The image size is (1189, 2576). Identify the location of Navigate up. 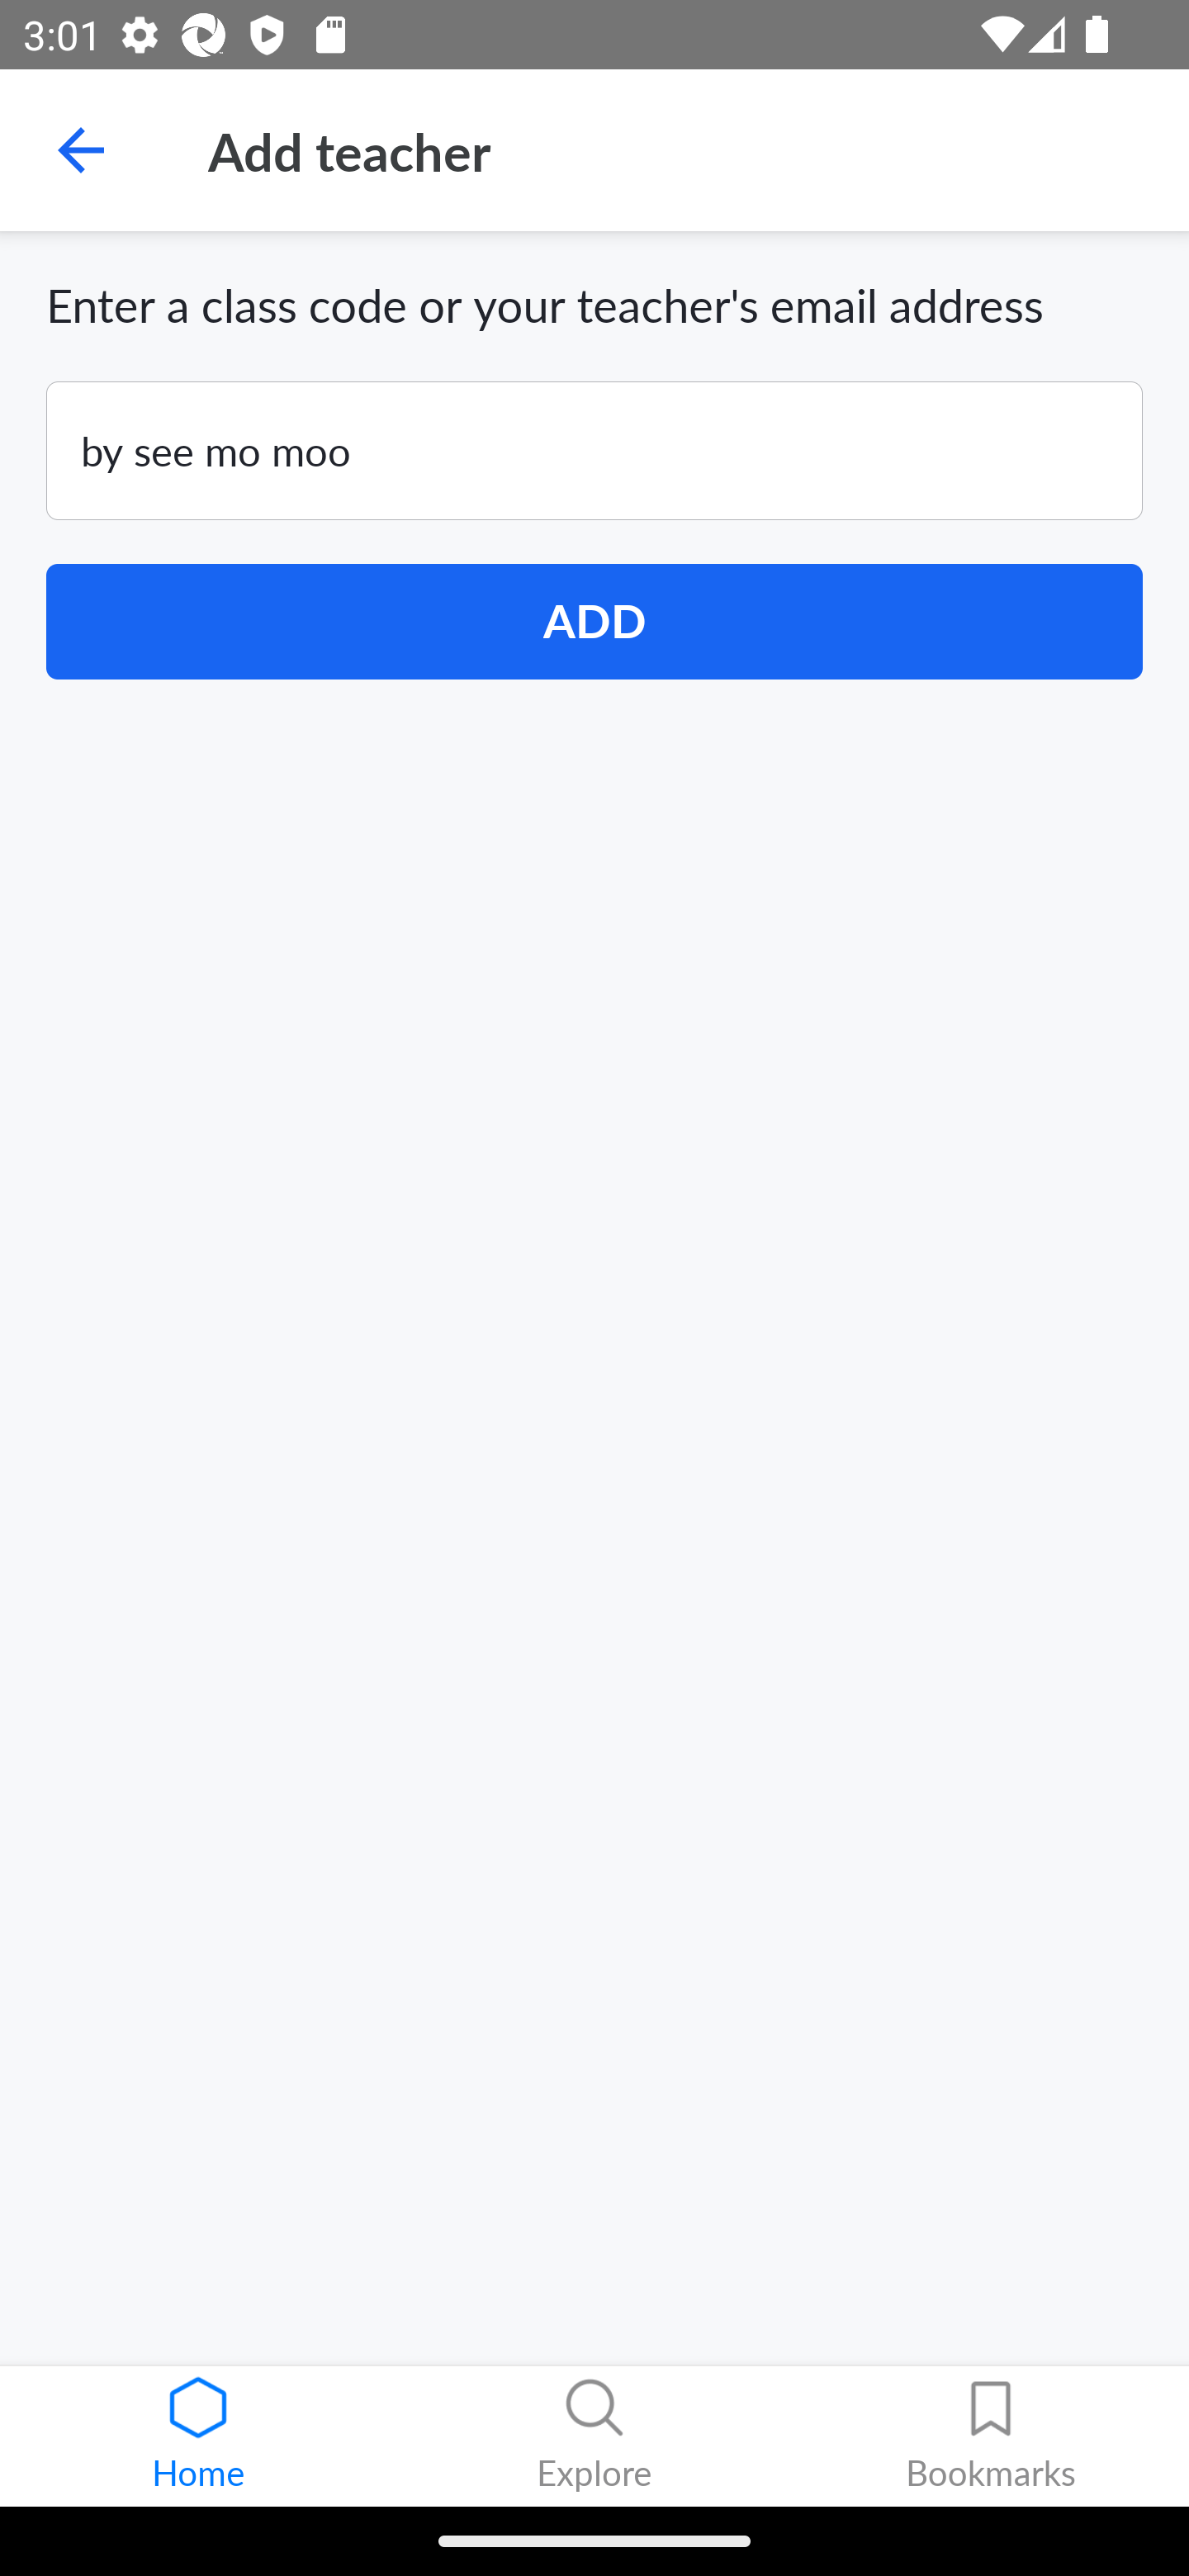
(81, 150).